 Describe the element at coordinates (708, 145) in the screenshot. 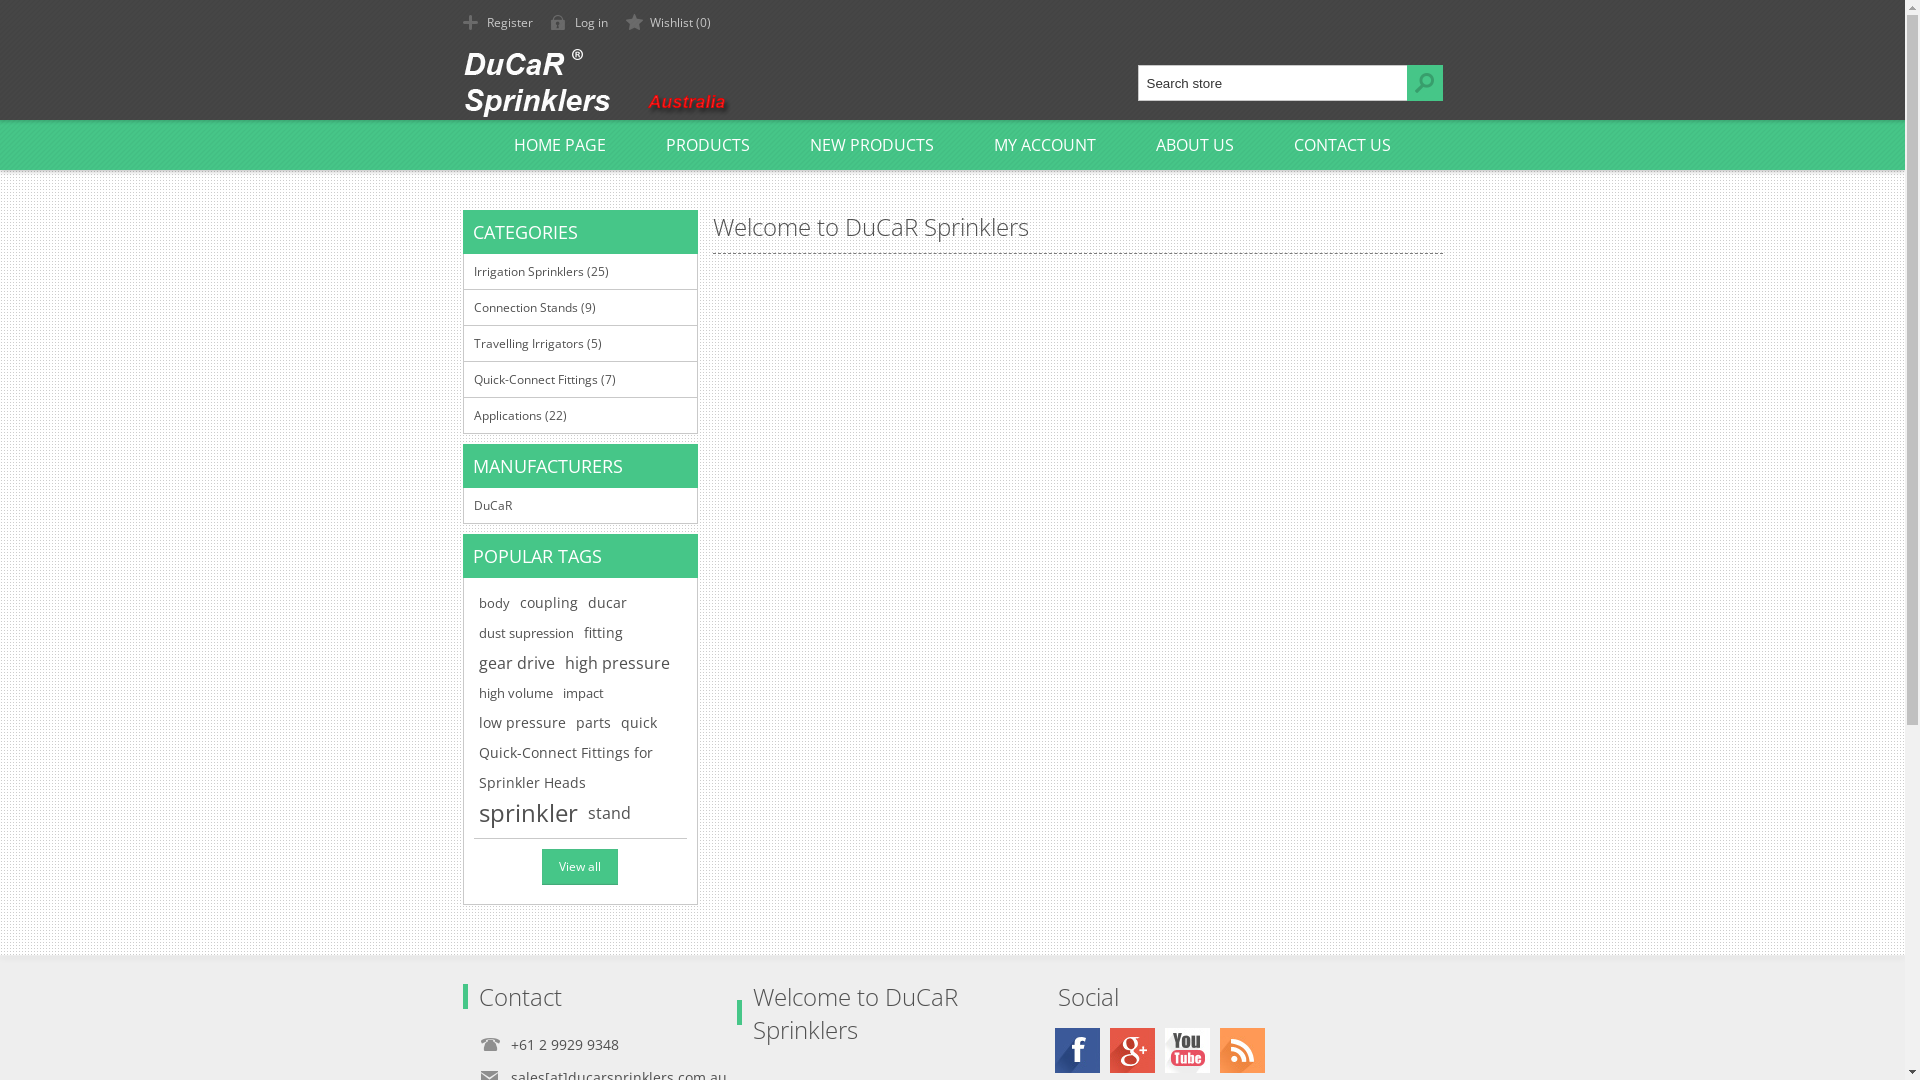

I see `PRODUCTS` at that location.